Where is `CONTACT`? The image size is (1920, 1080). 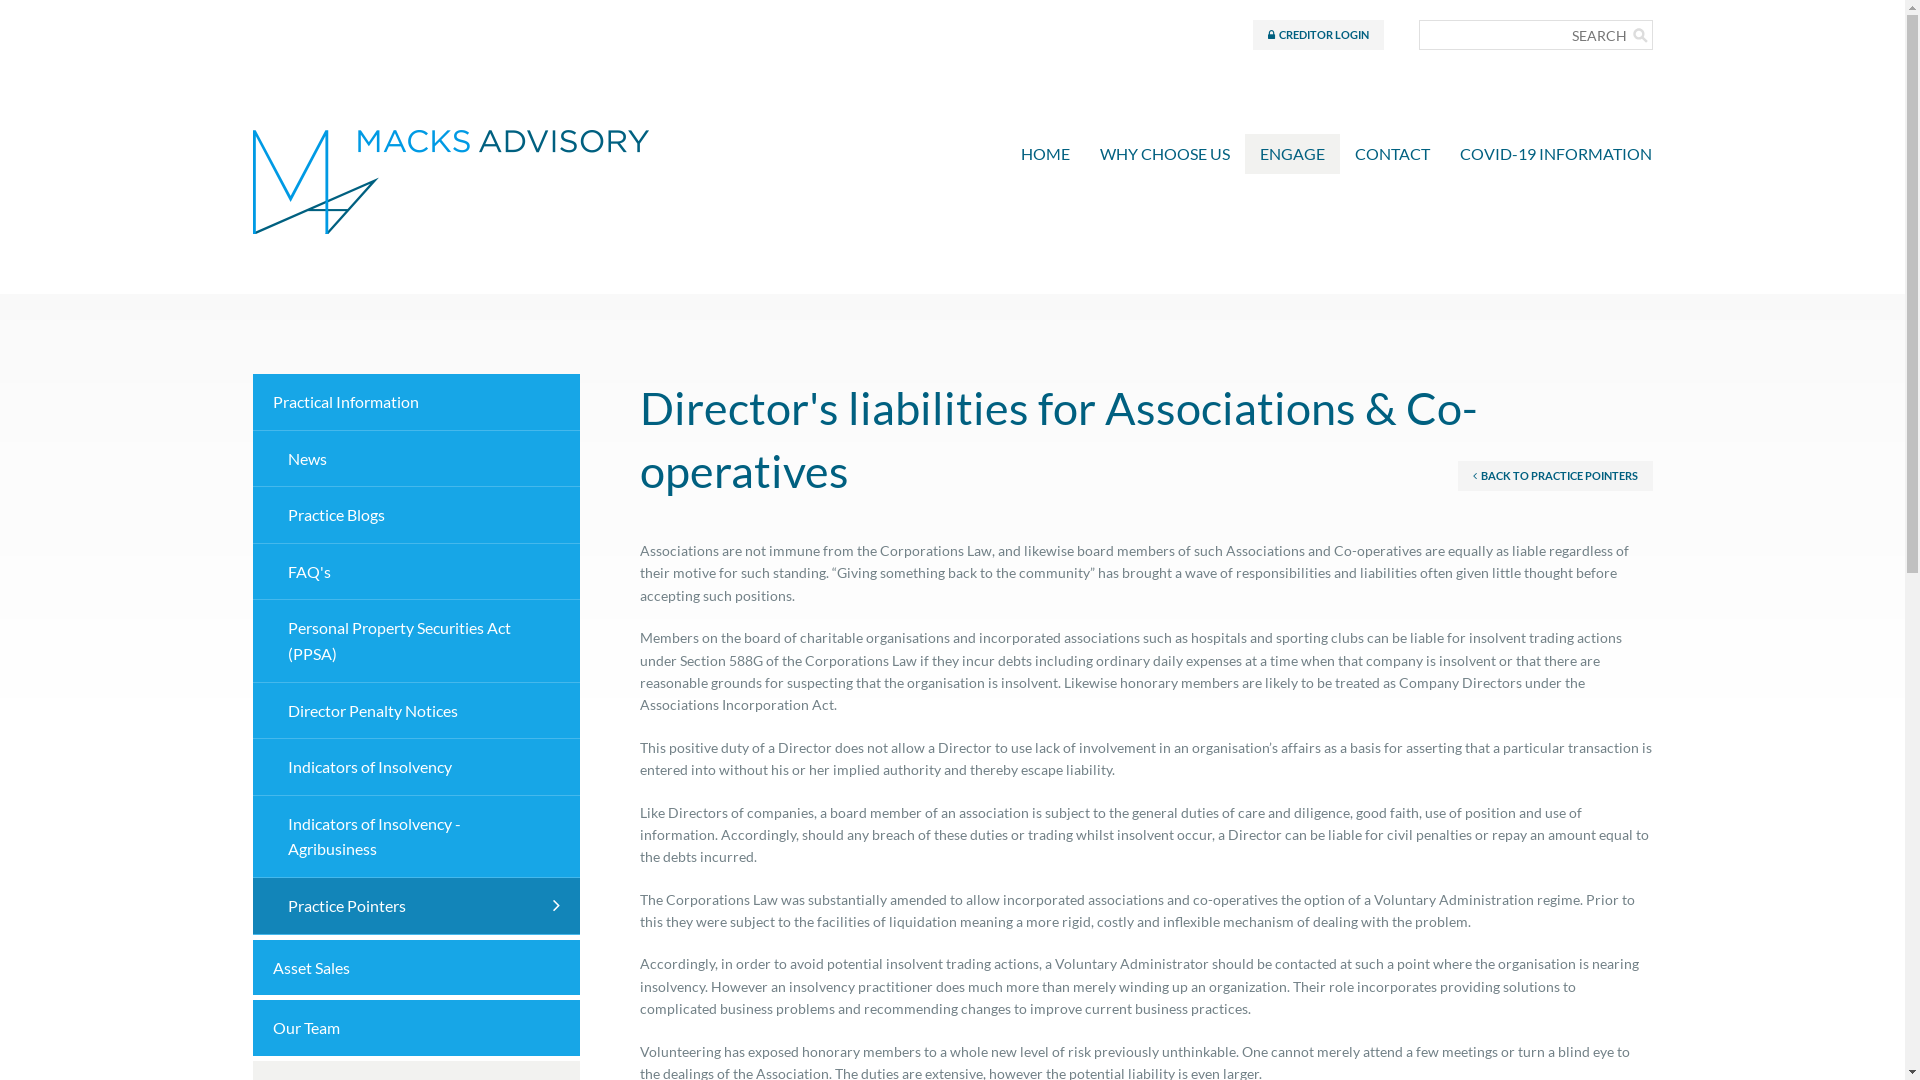
CONTACT is located at coordinates (1392, 154).